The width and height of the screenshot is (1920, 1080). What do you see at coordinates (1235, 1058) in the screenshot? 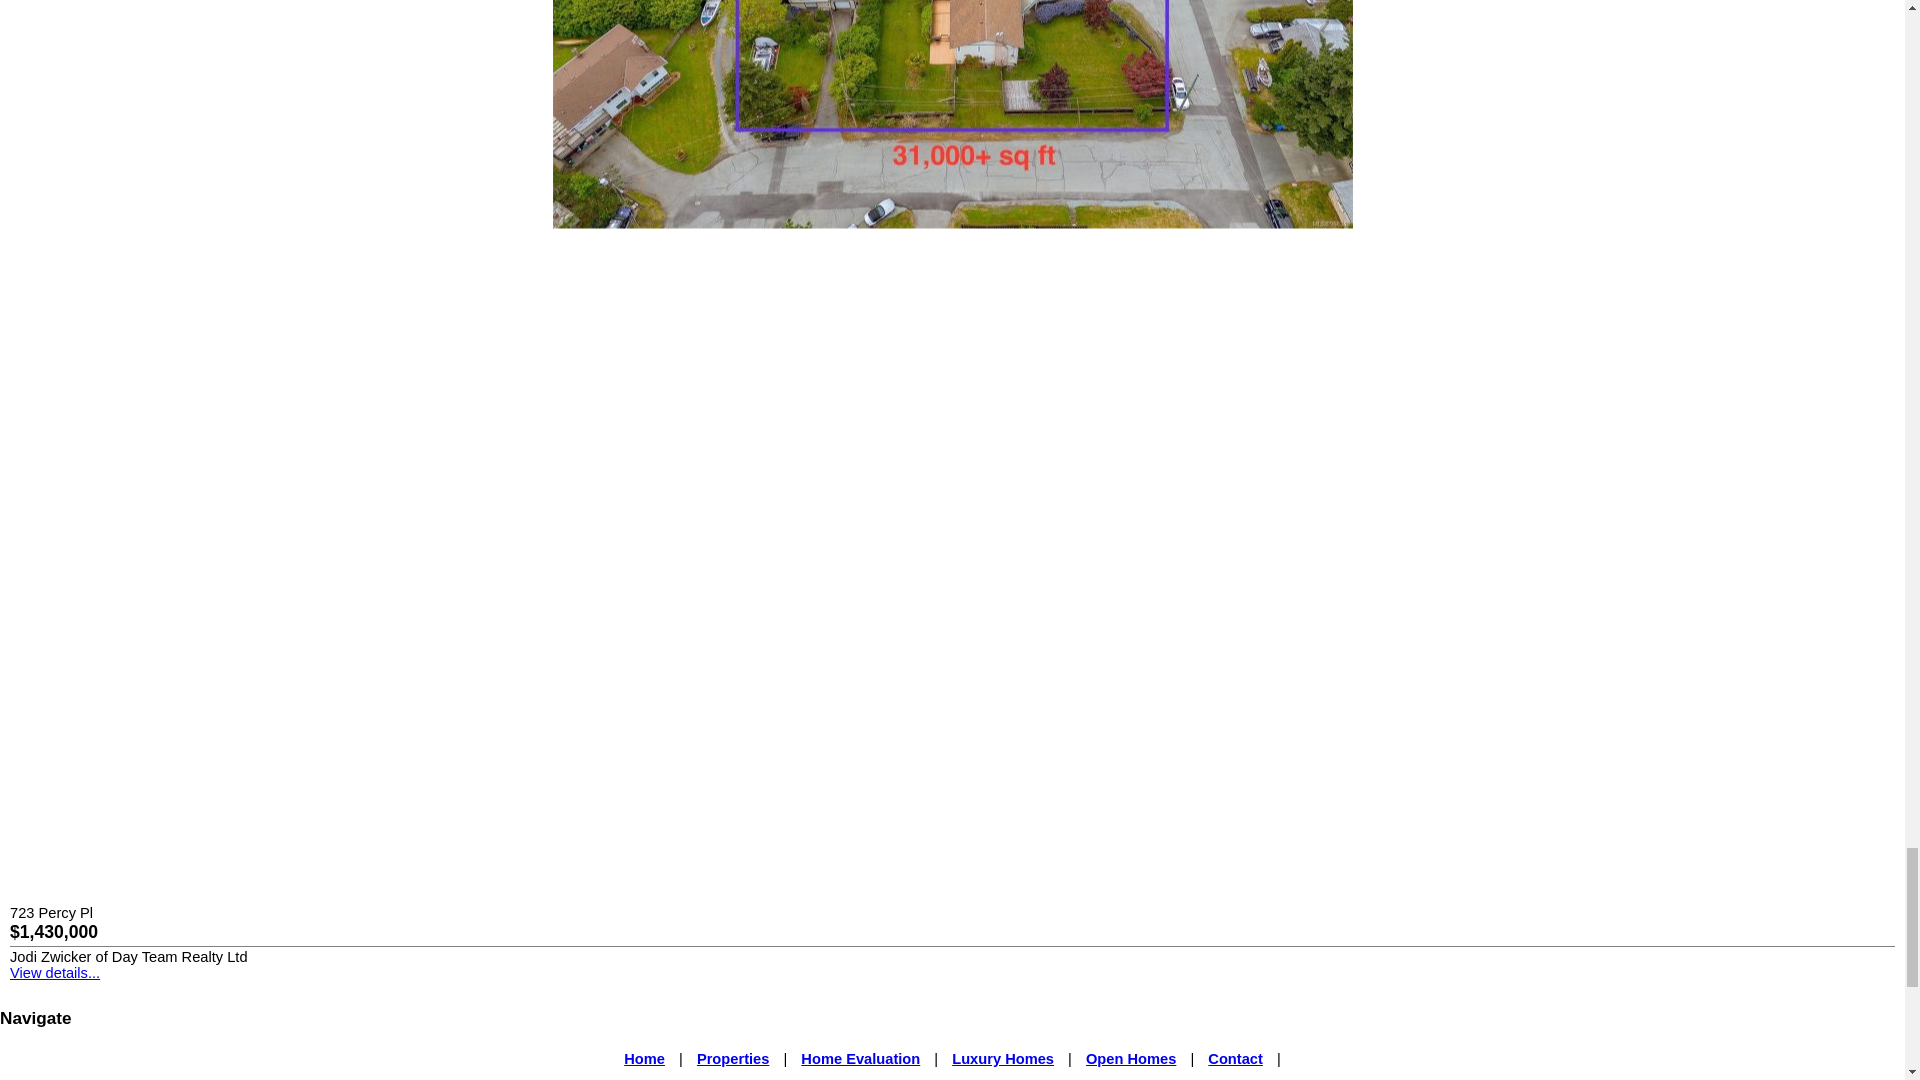
I see `Contact` at bounding box center [1235, 1058].